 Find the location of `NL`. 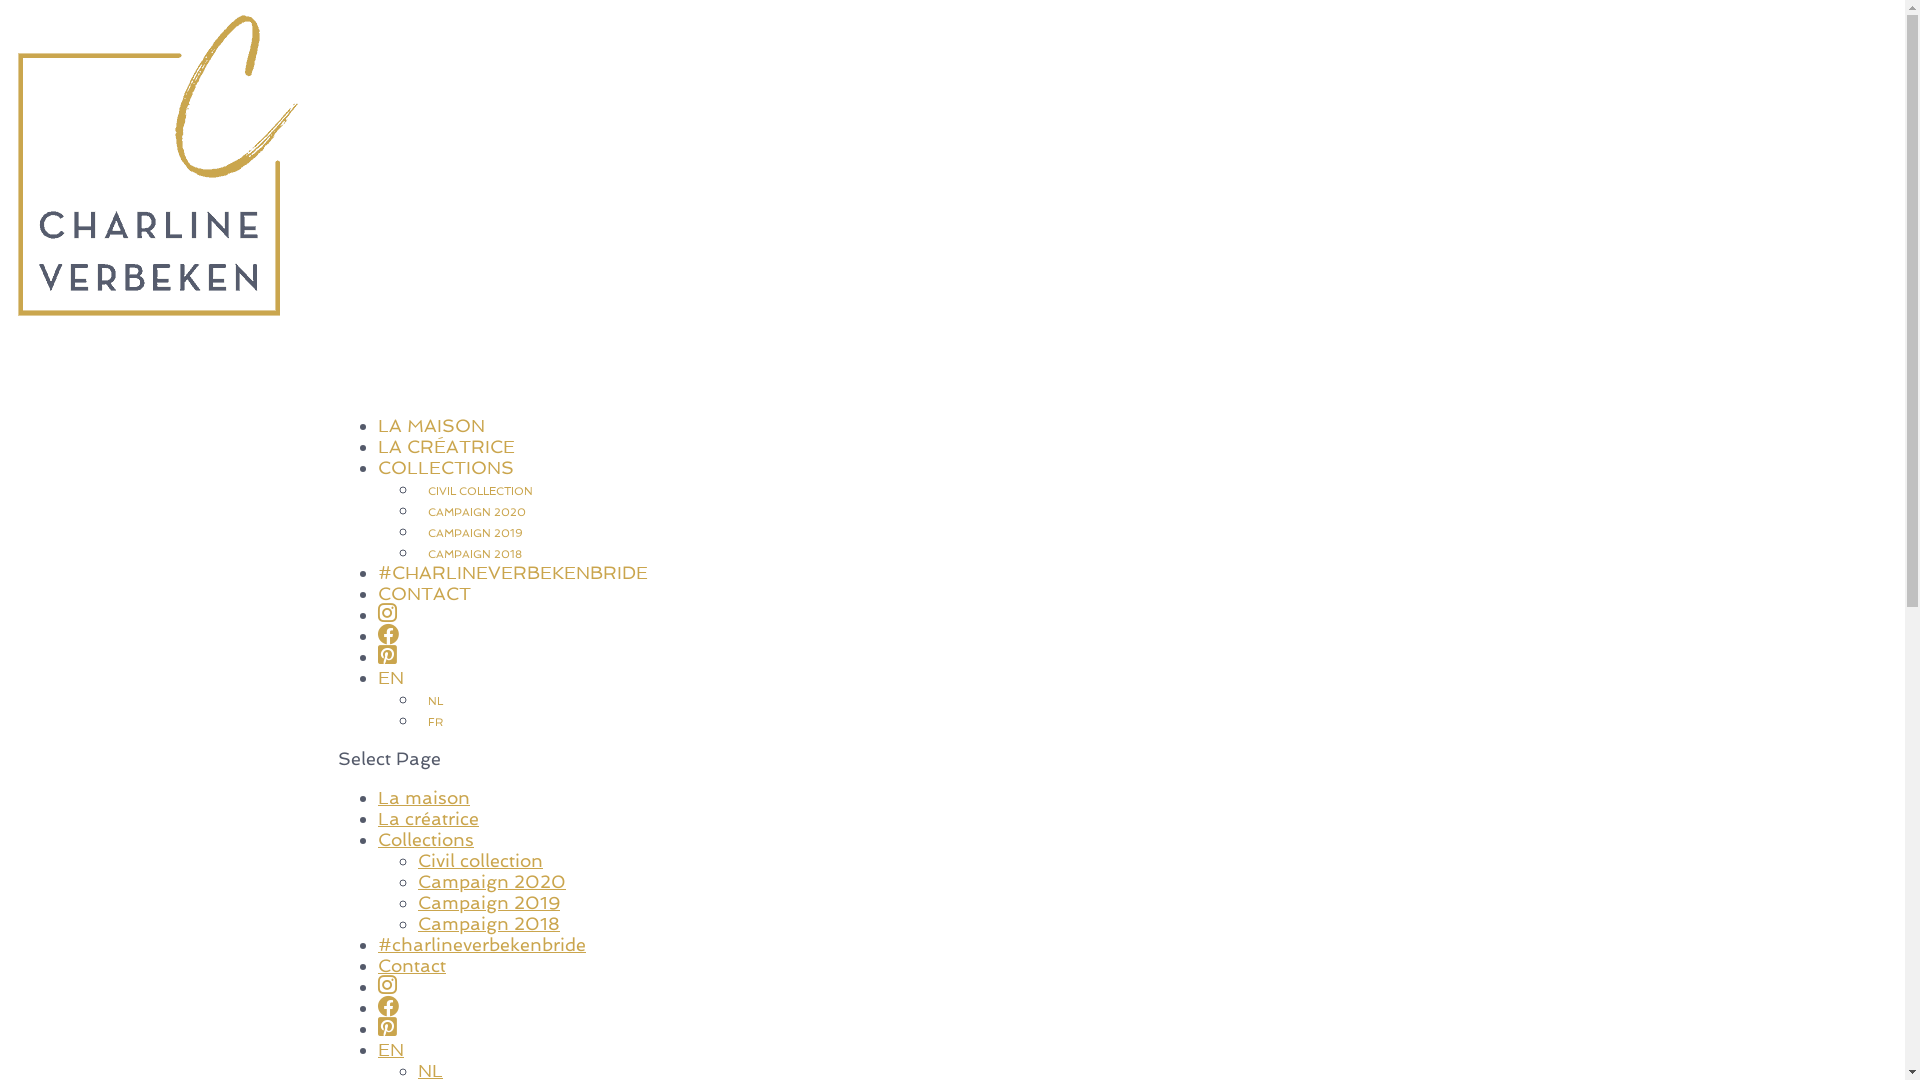

NL is located at coordinates (436, 702).